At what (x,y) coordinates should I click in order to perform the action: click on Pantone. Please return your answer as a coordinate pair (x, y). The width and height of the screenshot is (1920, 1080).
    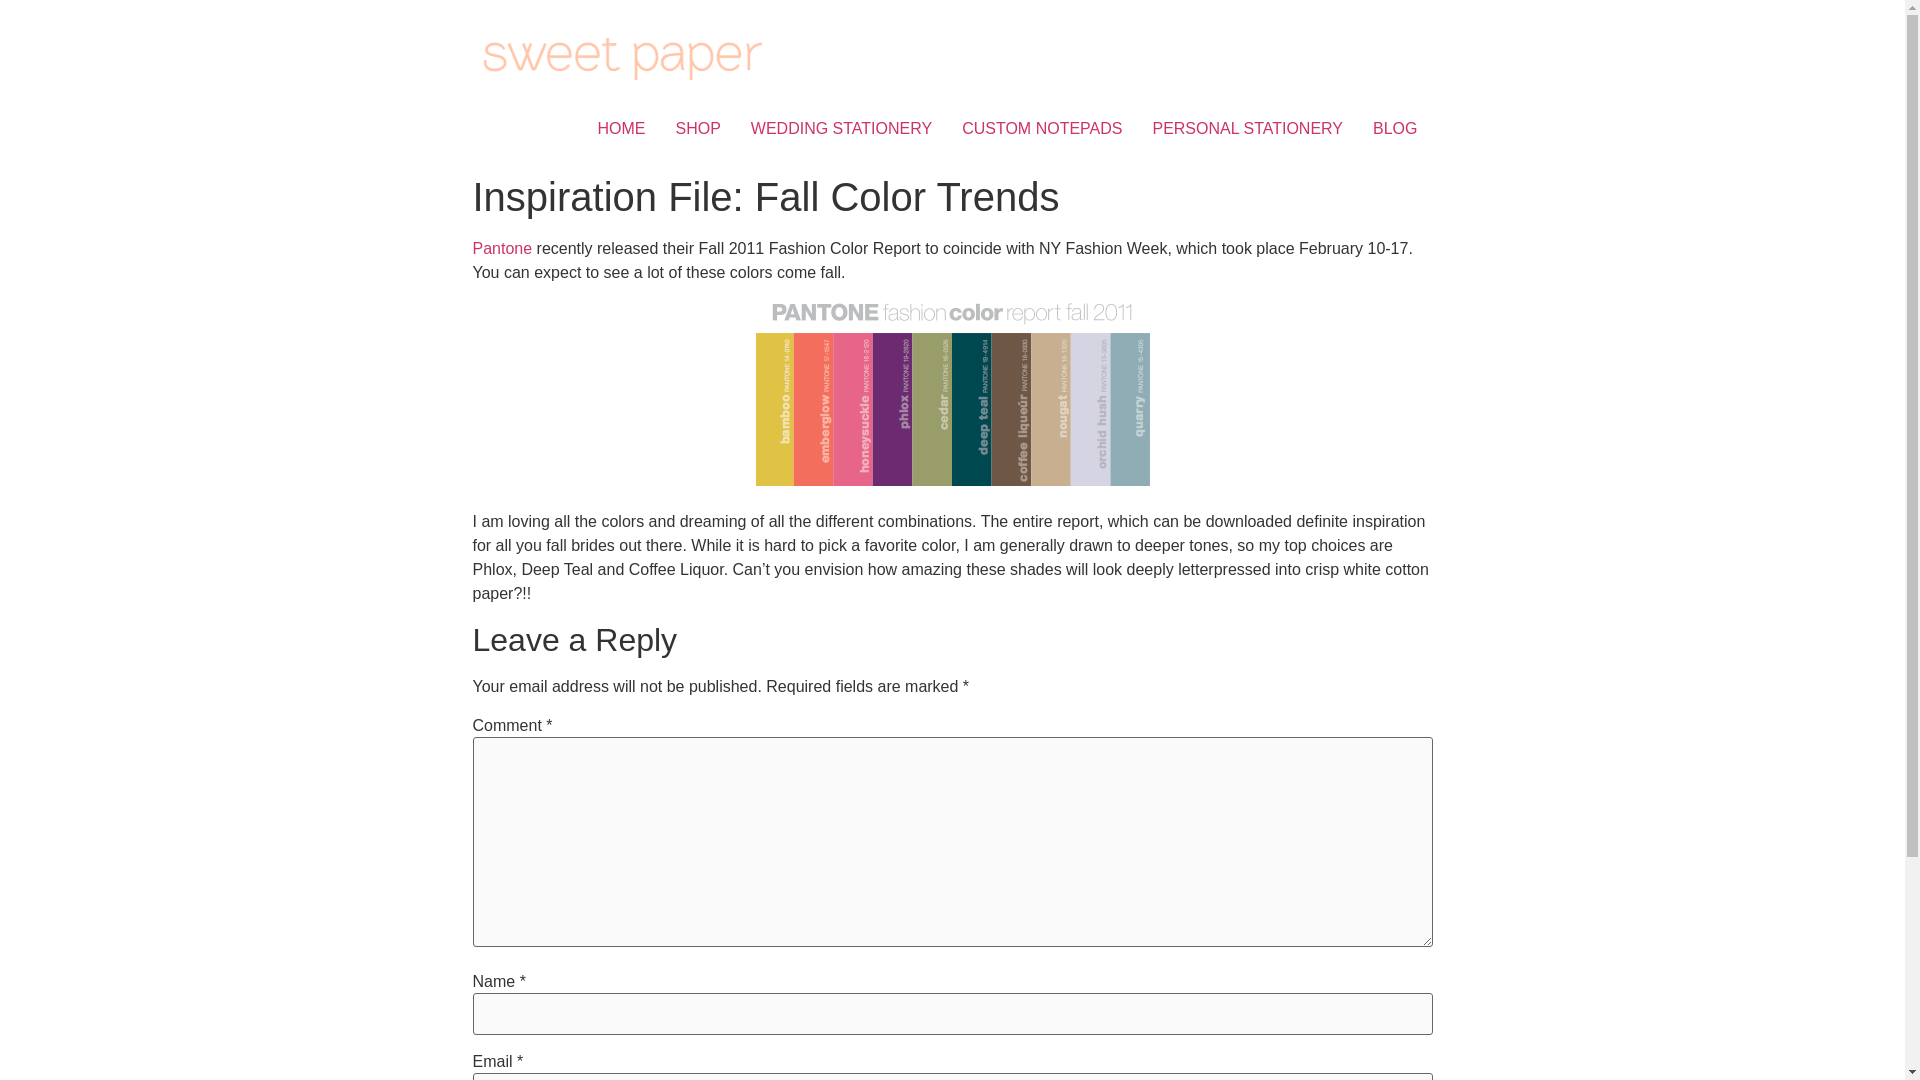
    Looking at the image, I should click on (502, 248).